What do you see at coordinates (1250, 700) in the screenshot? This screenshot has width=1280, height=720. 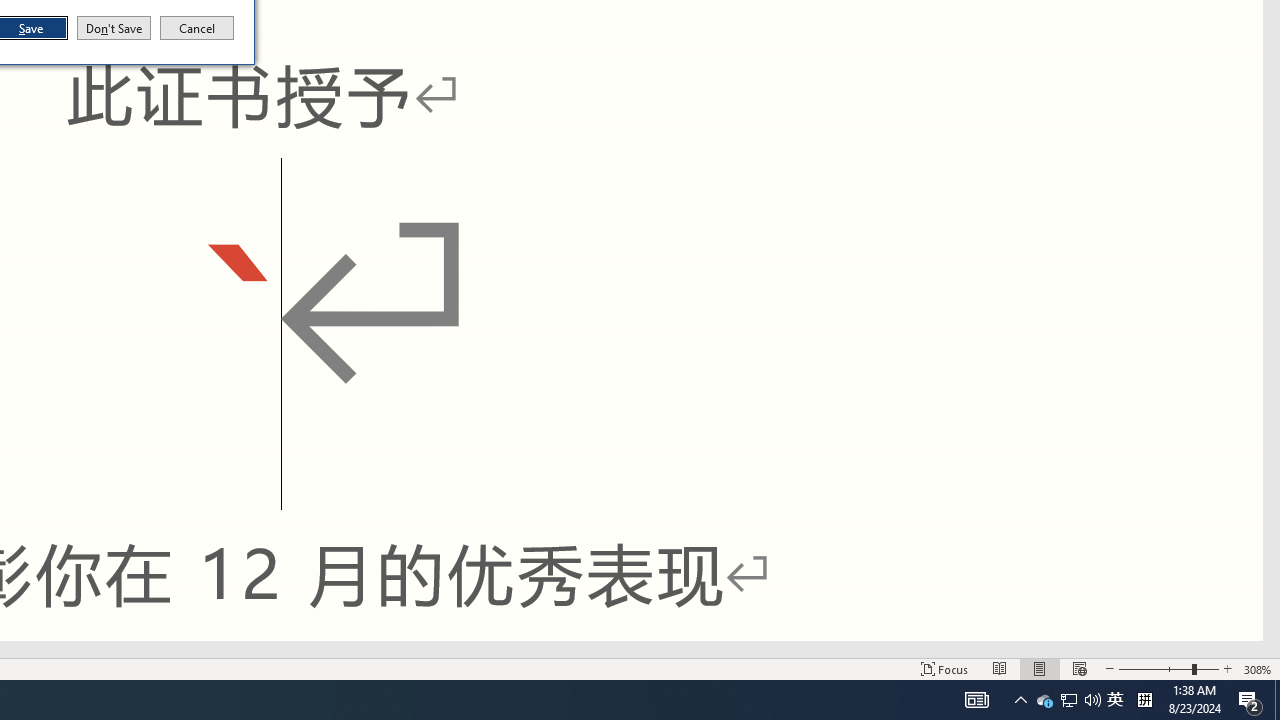 I see `Action Center, 2 new notifications` at bounding box center [1250, 700].